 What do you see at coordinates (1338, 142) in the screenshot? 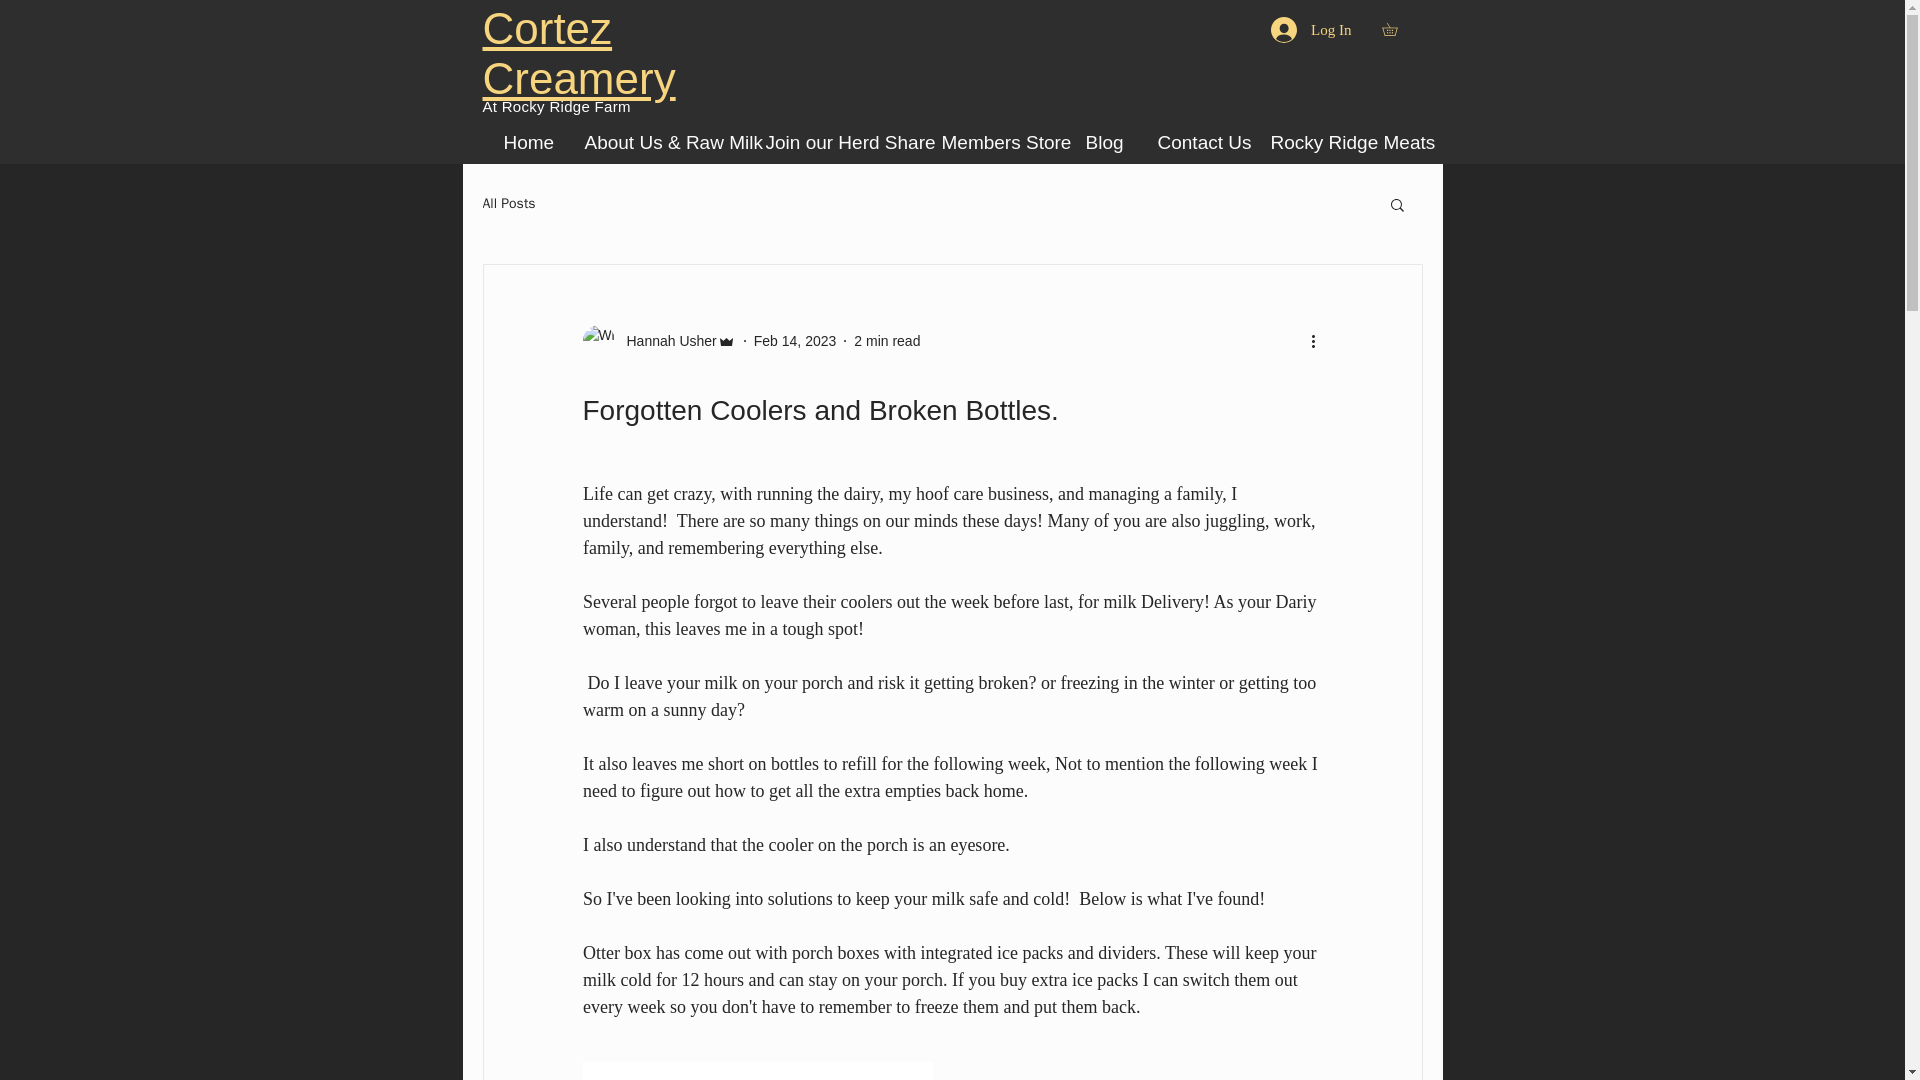
I see `Rocky Ridge Meats` at bounding box center [1338, 142].